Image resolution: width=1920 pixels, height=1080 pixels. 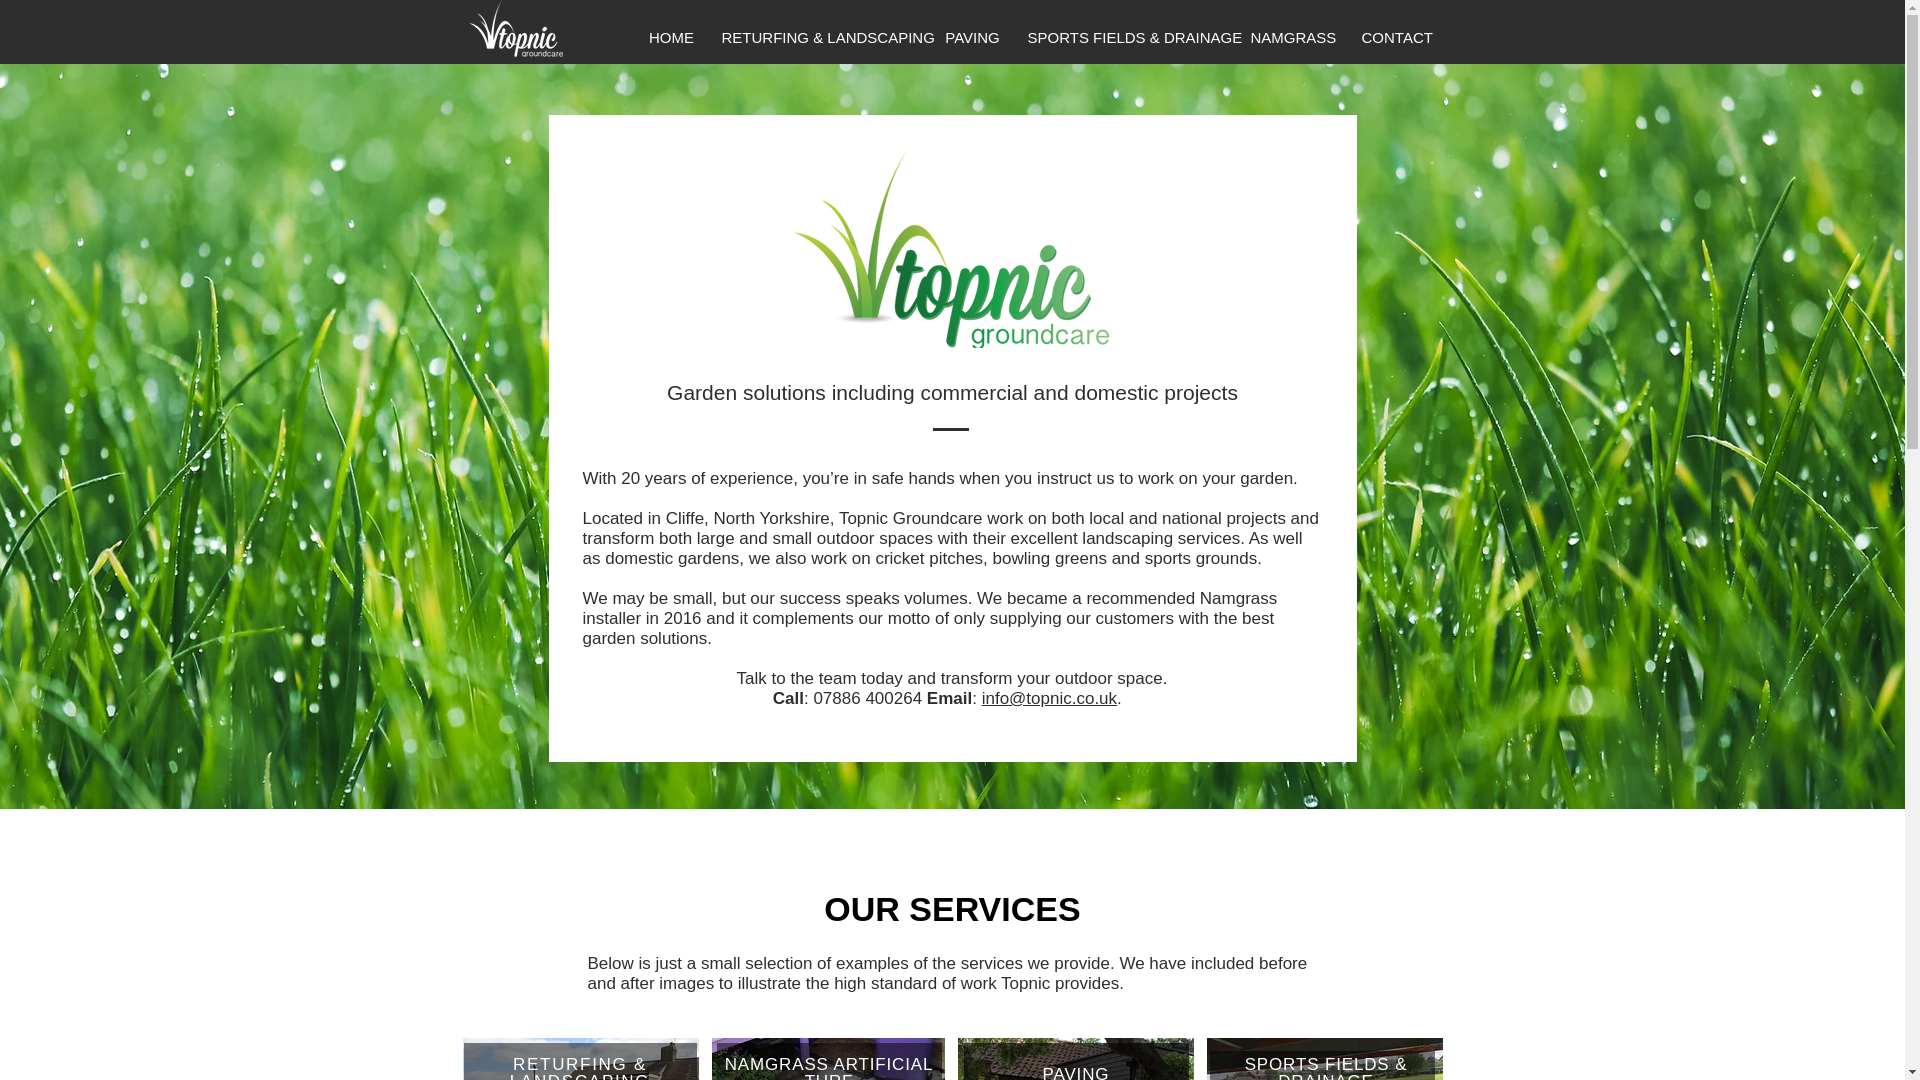 I want to click on HOME, so click(x=670, y=36).